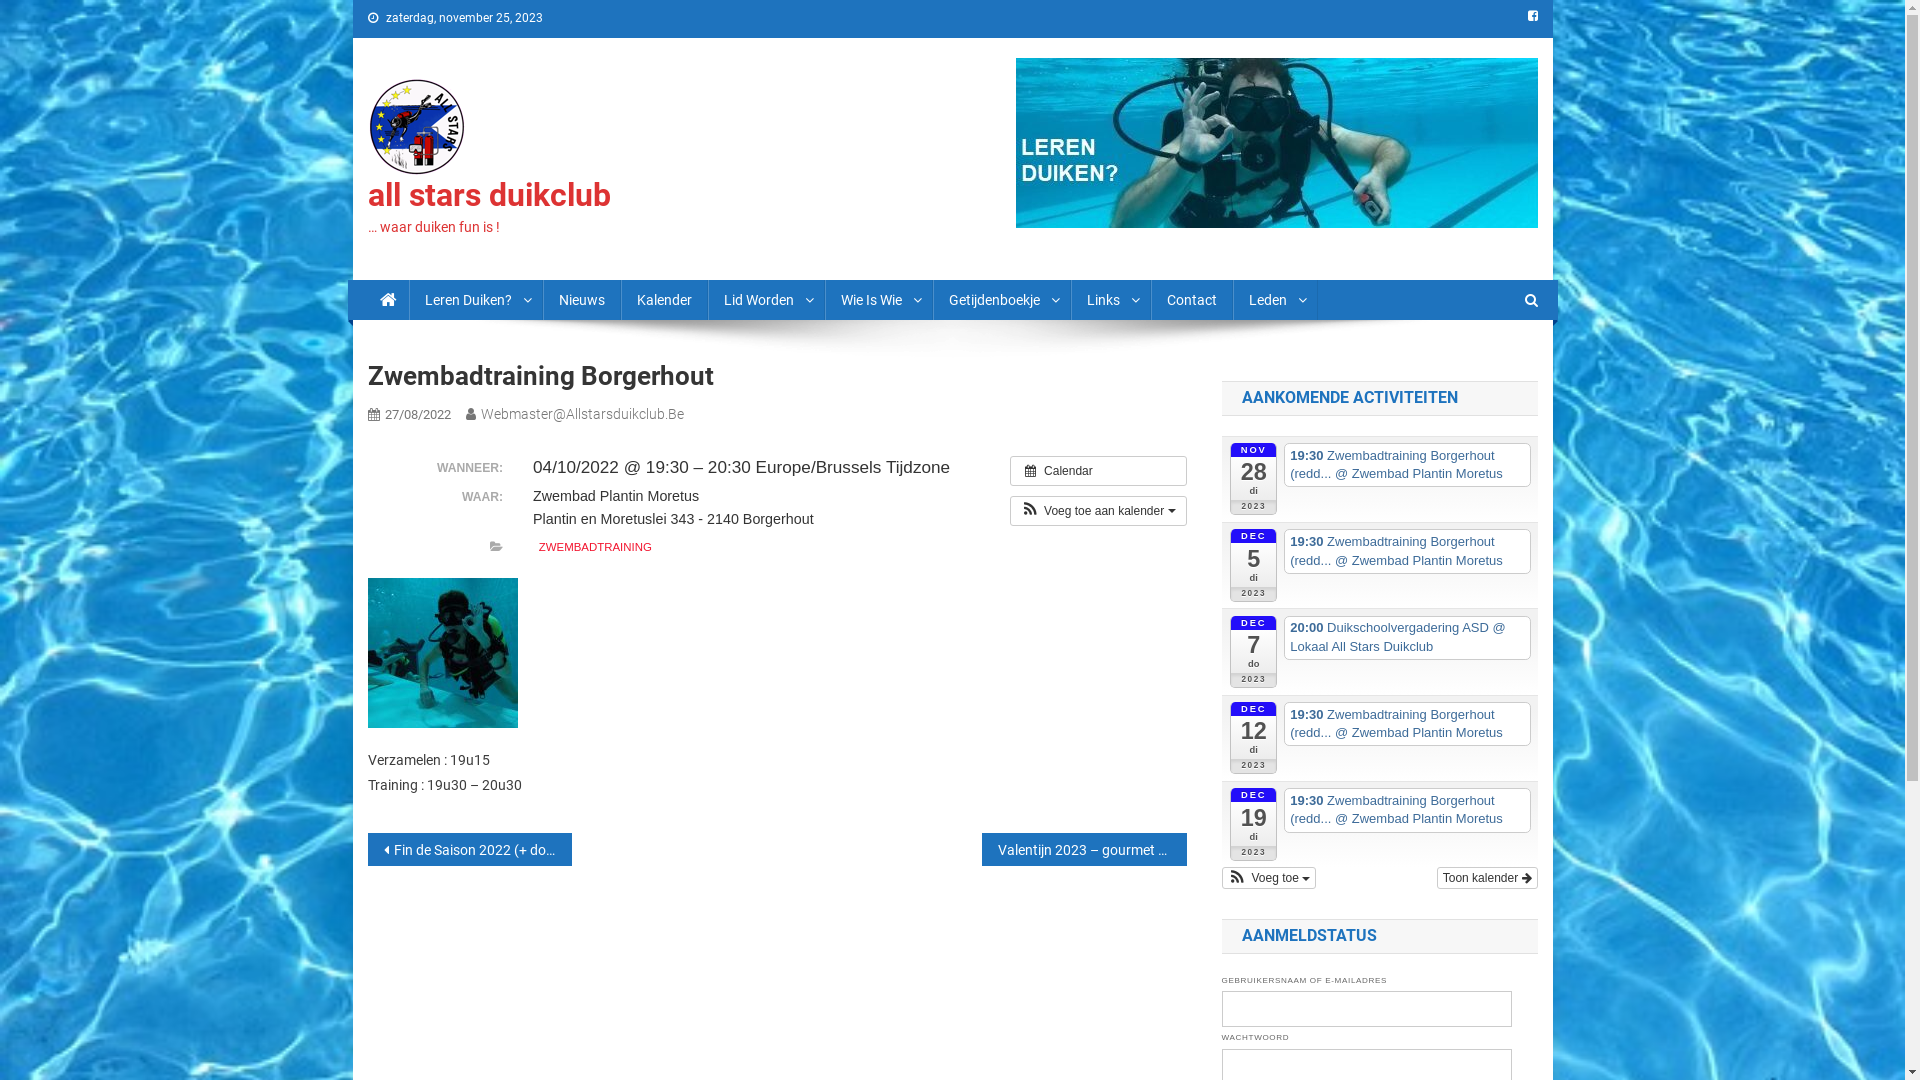  What do you see at coordinates (1254, 479) in the screenshot?
I see `NOV
28
di
2023` at bounding box center [1254, 479].